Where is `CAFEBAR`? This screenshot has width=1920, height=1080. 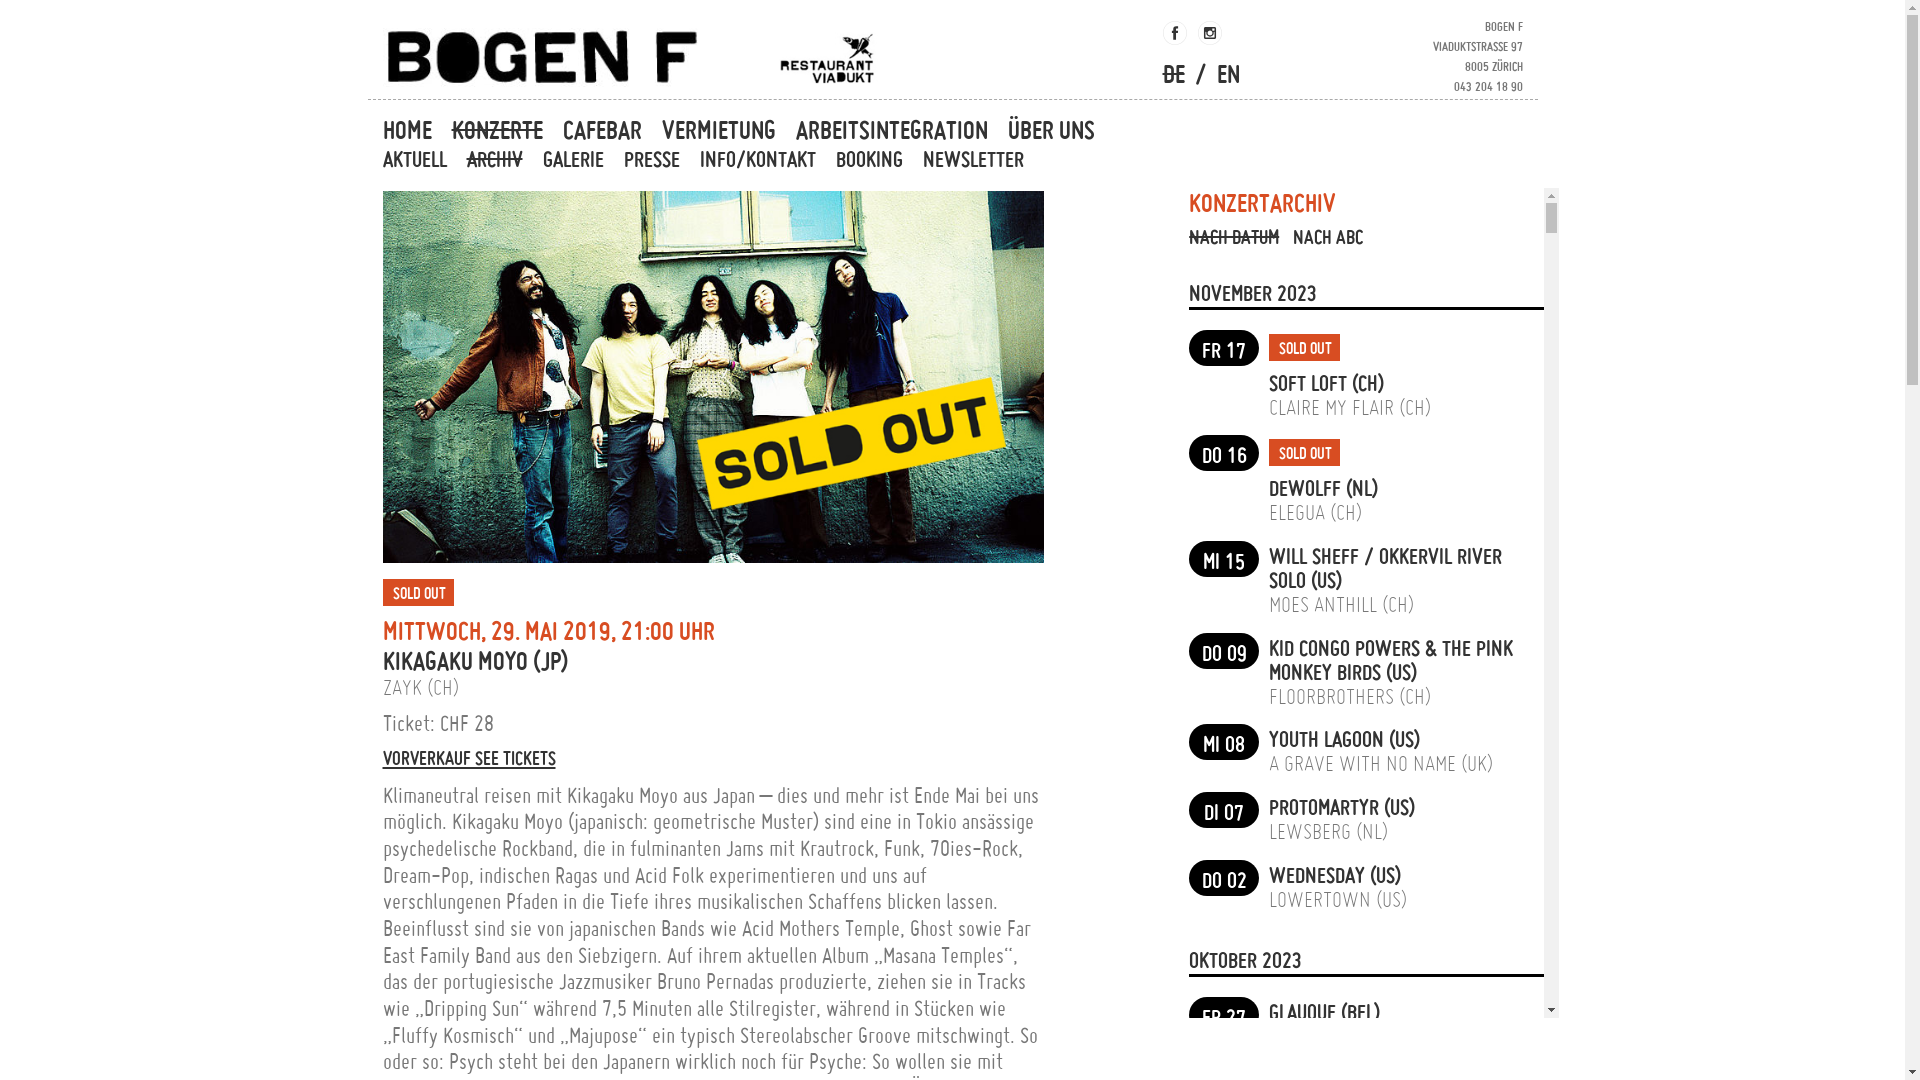
CAFEBAR is located at coordinates (602, 130).